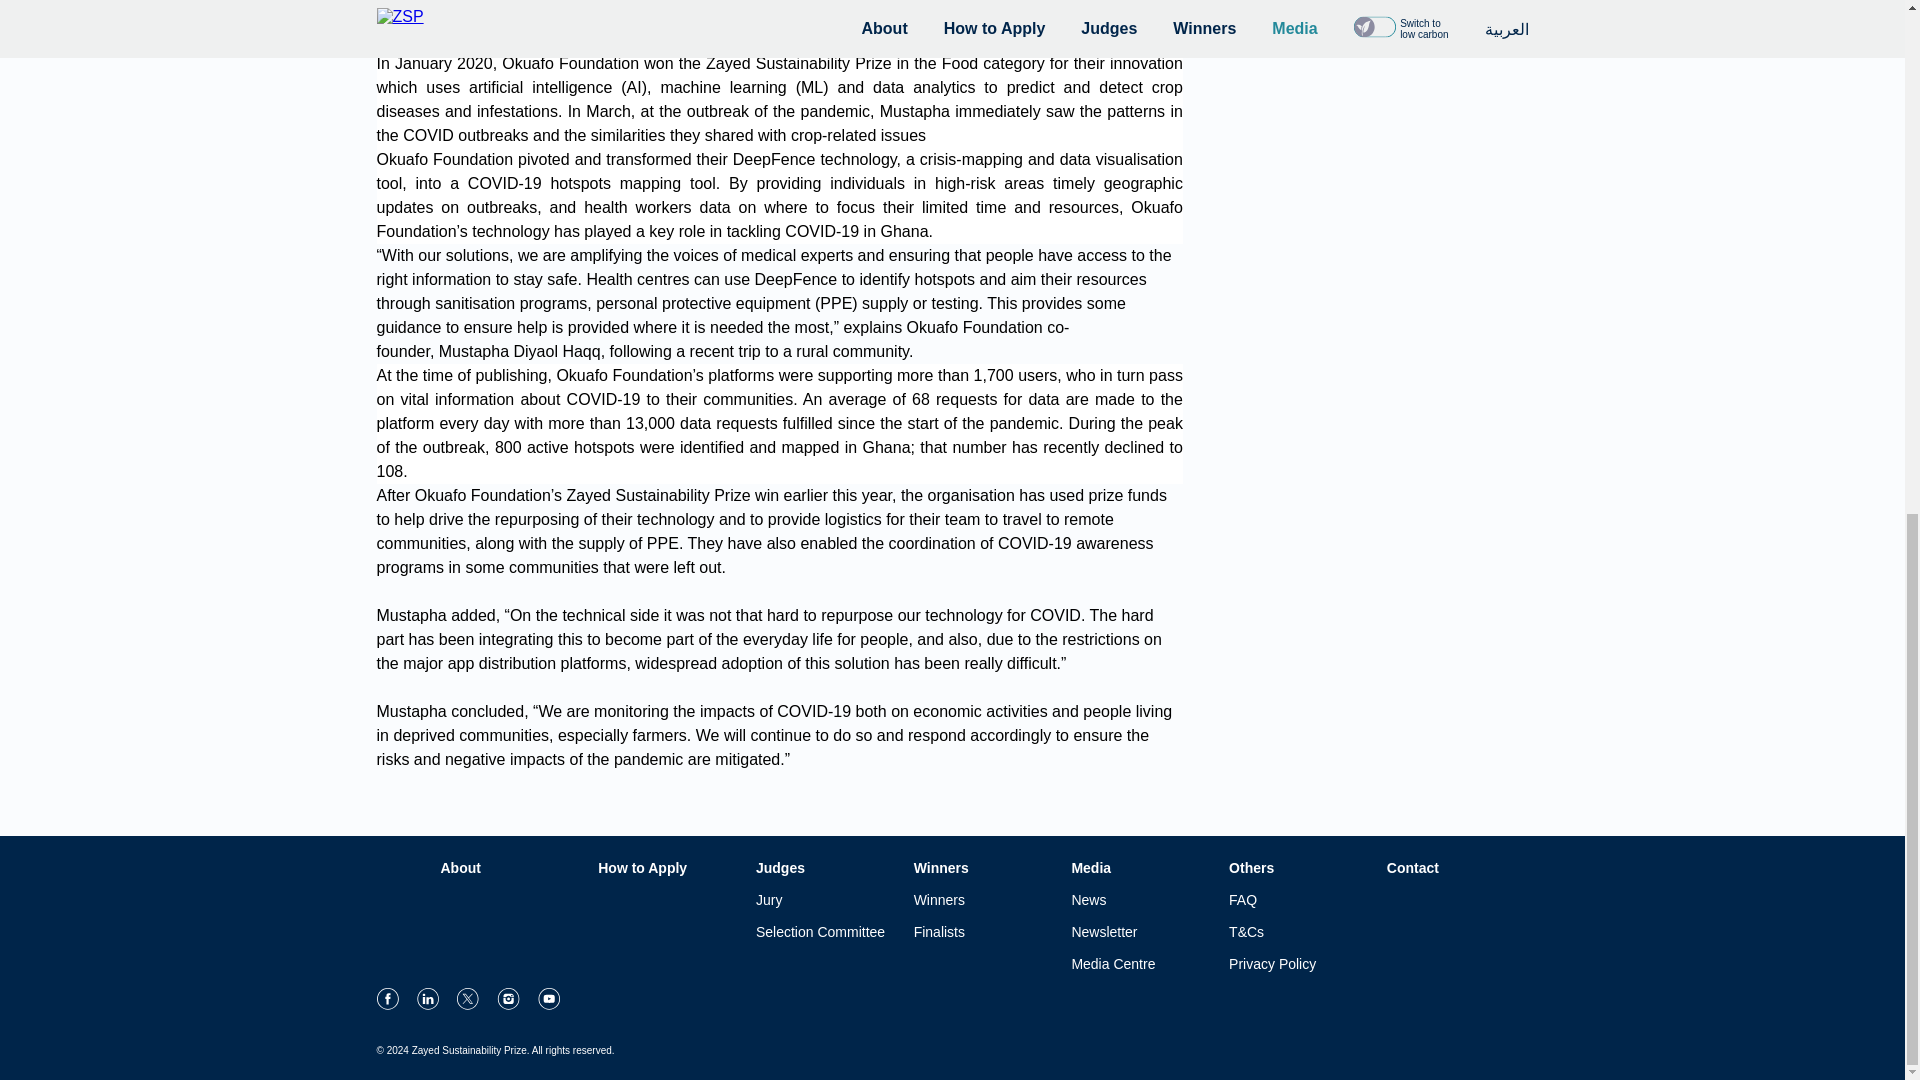  I want to click on Finalists, so click(984, 932).